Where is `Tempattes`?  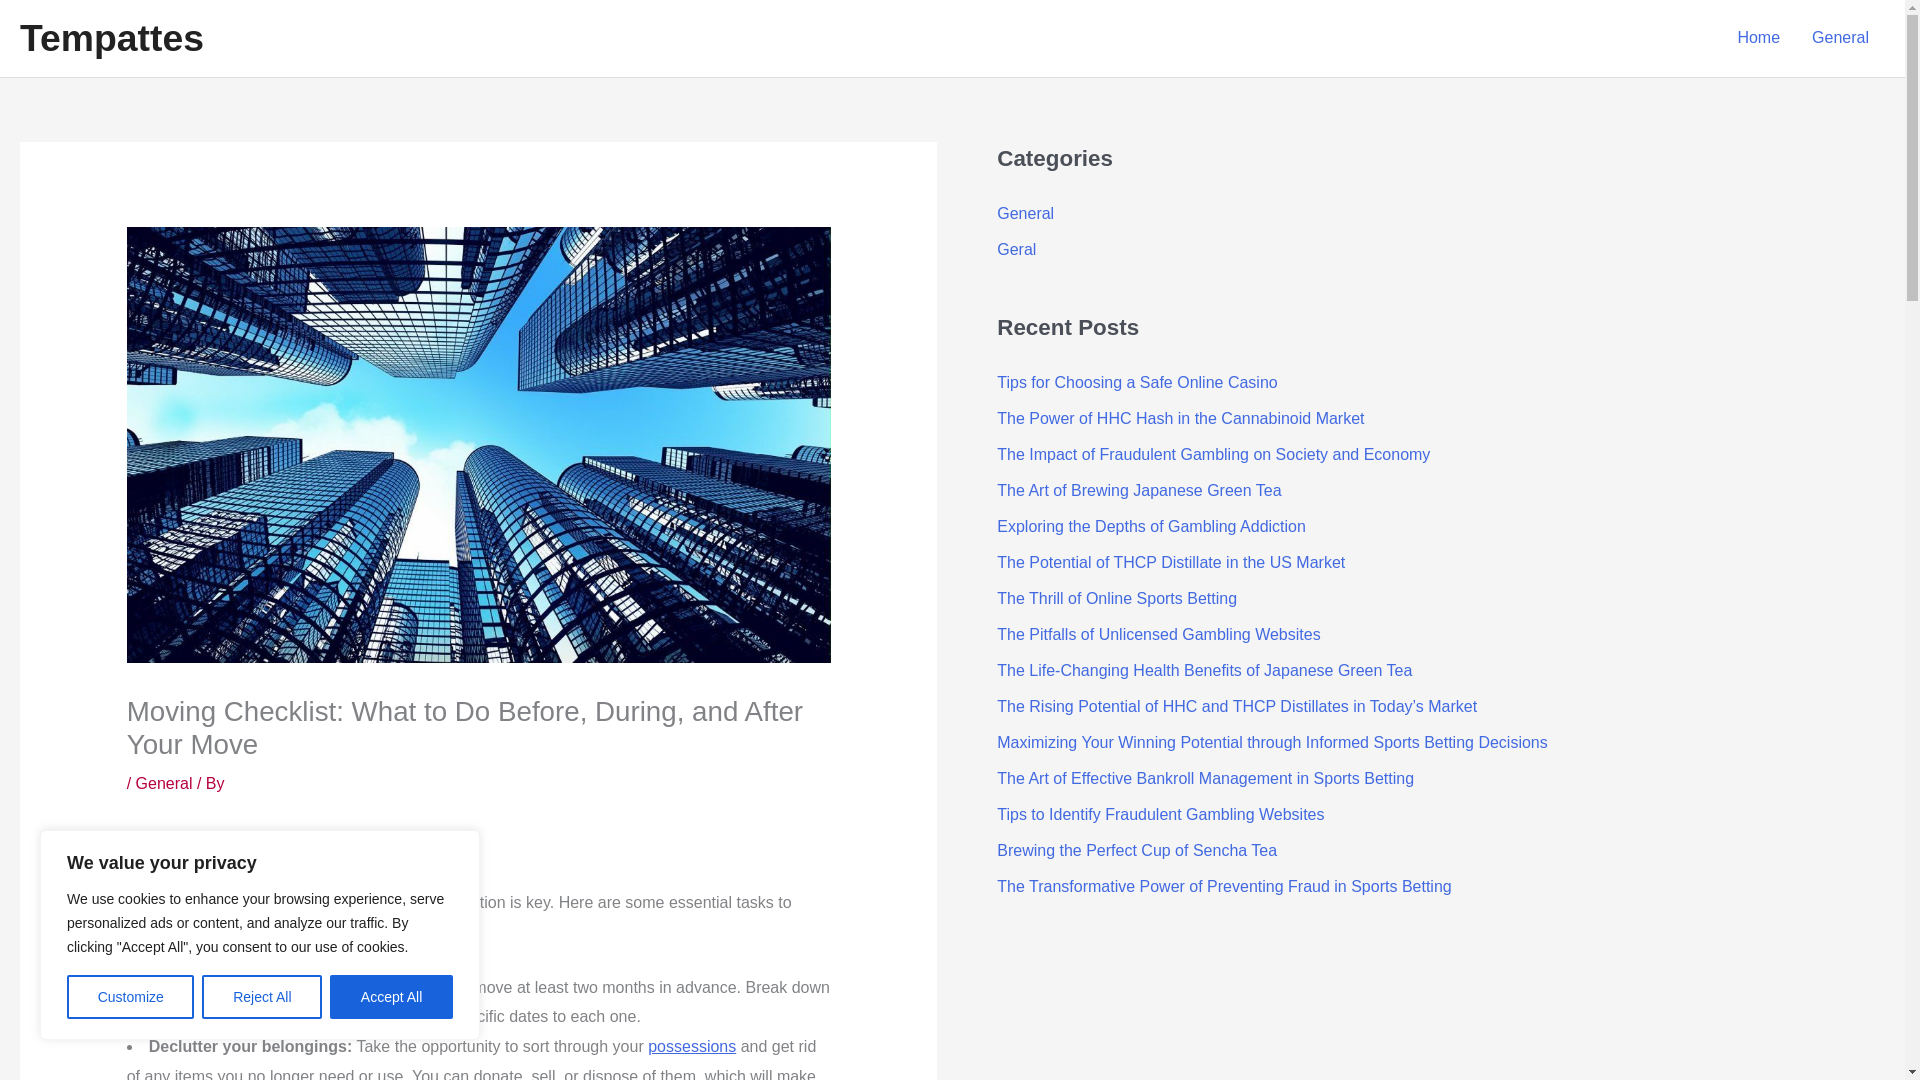
Tempattes is located at coordinates (111, 38).